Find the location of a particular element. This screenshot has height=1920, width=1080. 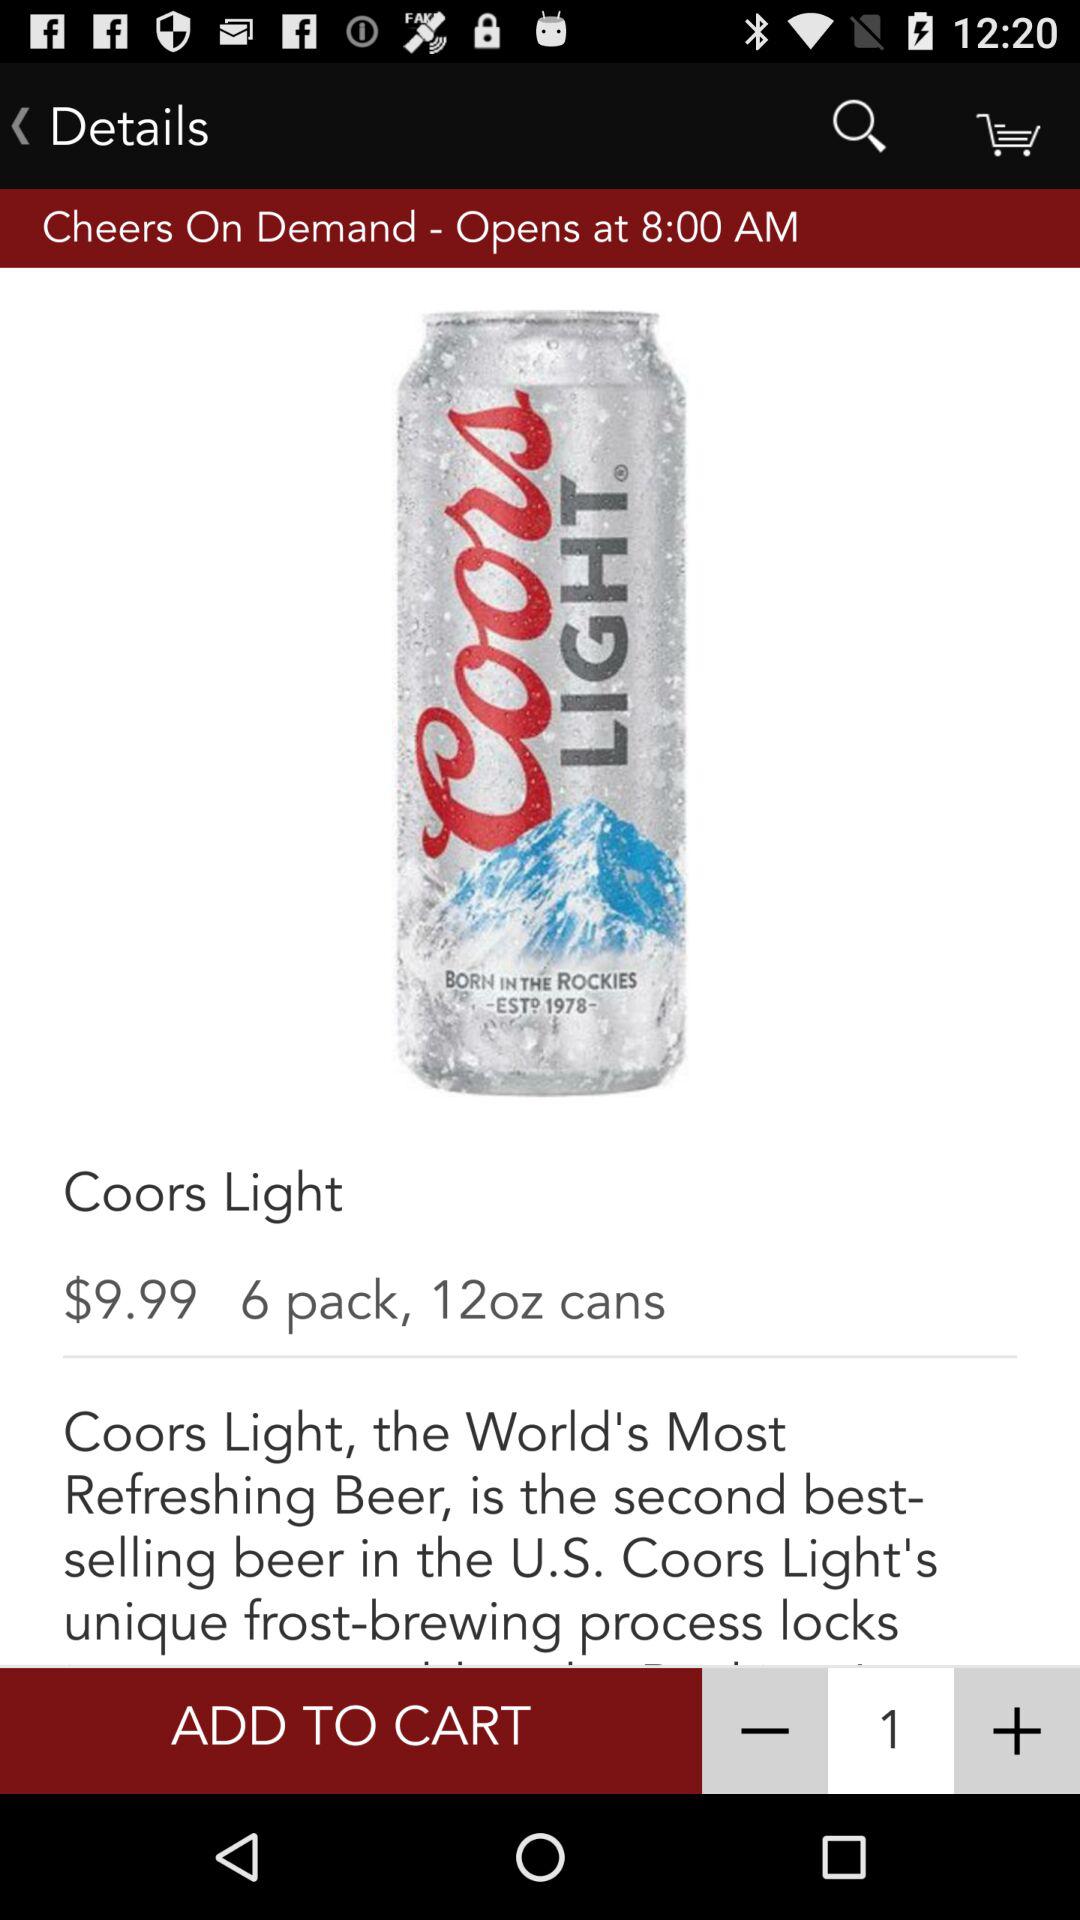

turn on the item above the cheers on demand is located at coordinates (859, 126).